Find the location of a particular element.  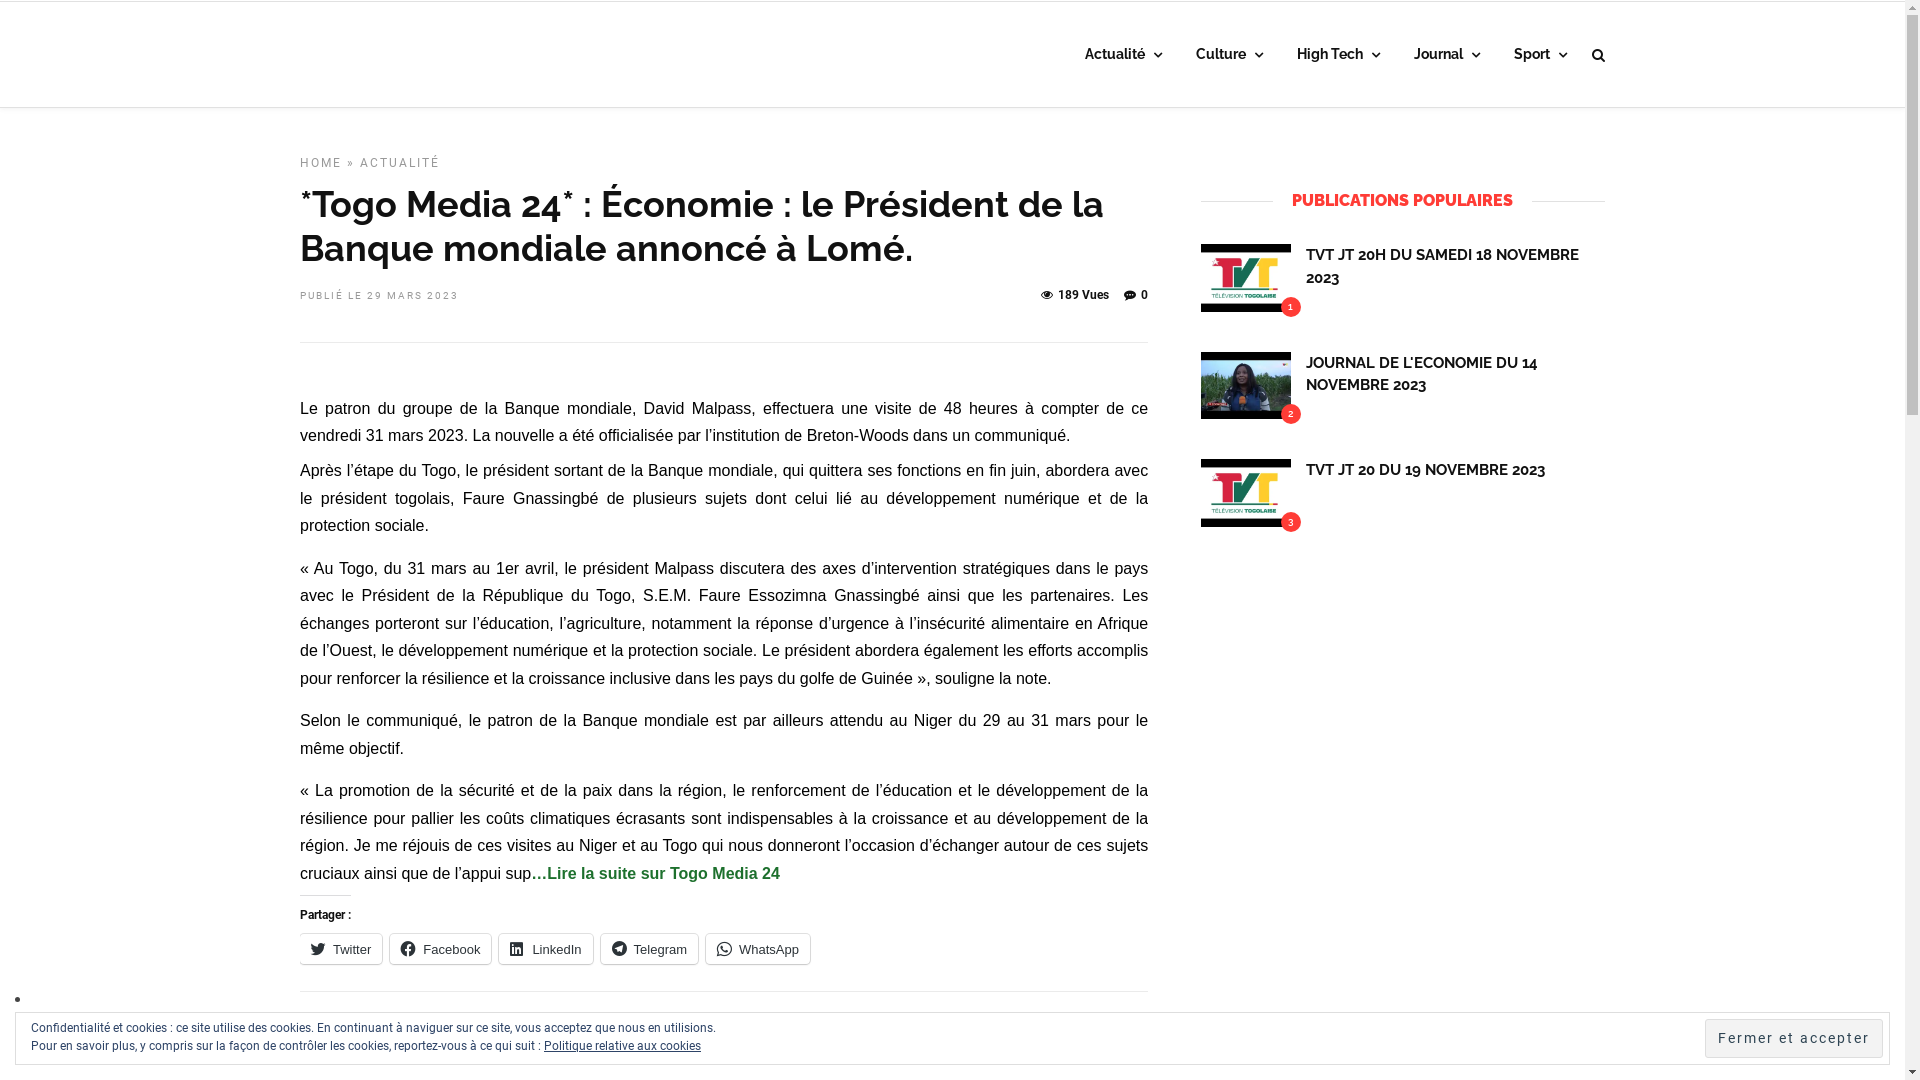

Sport is located at coordinates (1540, 56).